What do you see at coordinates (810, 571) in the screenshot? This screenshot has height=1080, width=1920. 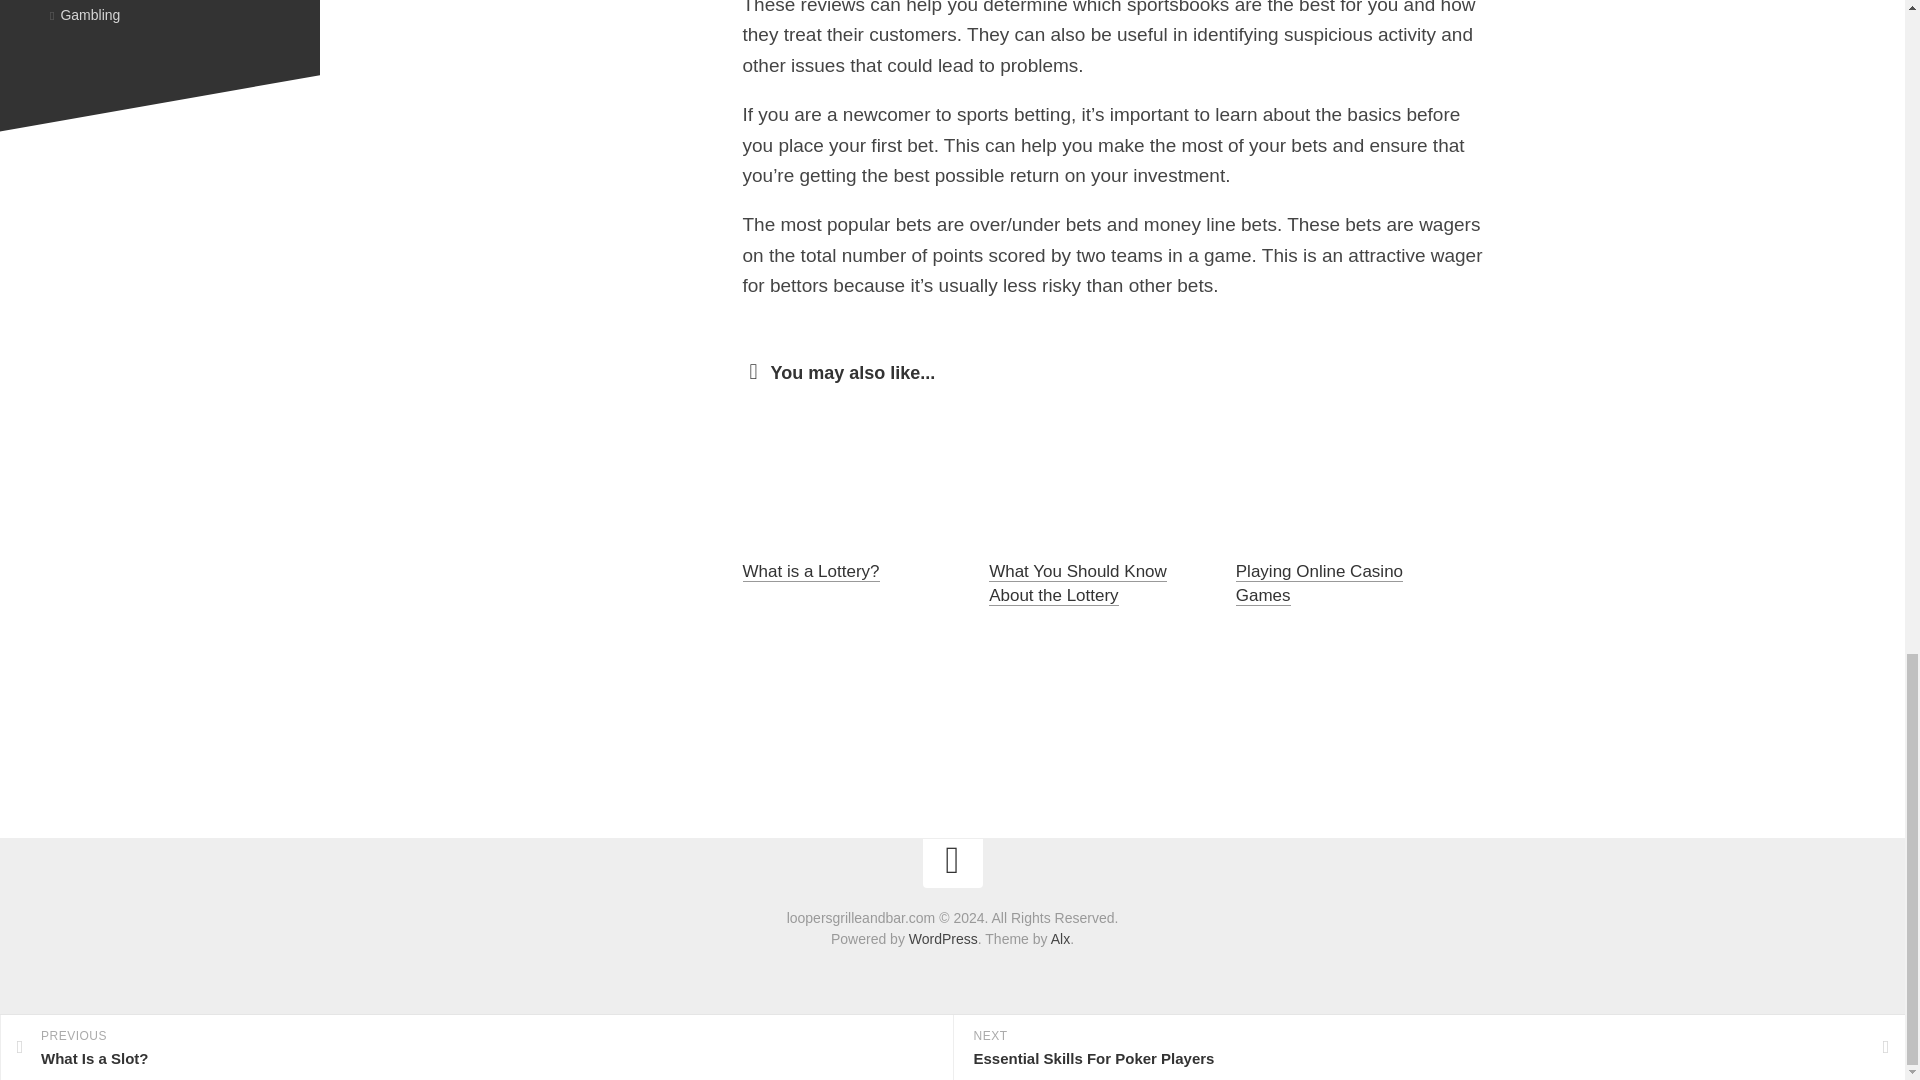 I see `What is a Lottery?` at bounding box center [810, 571].